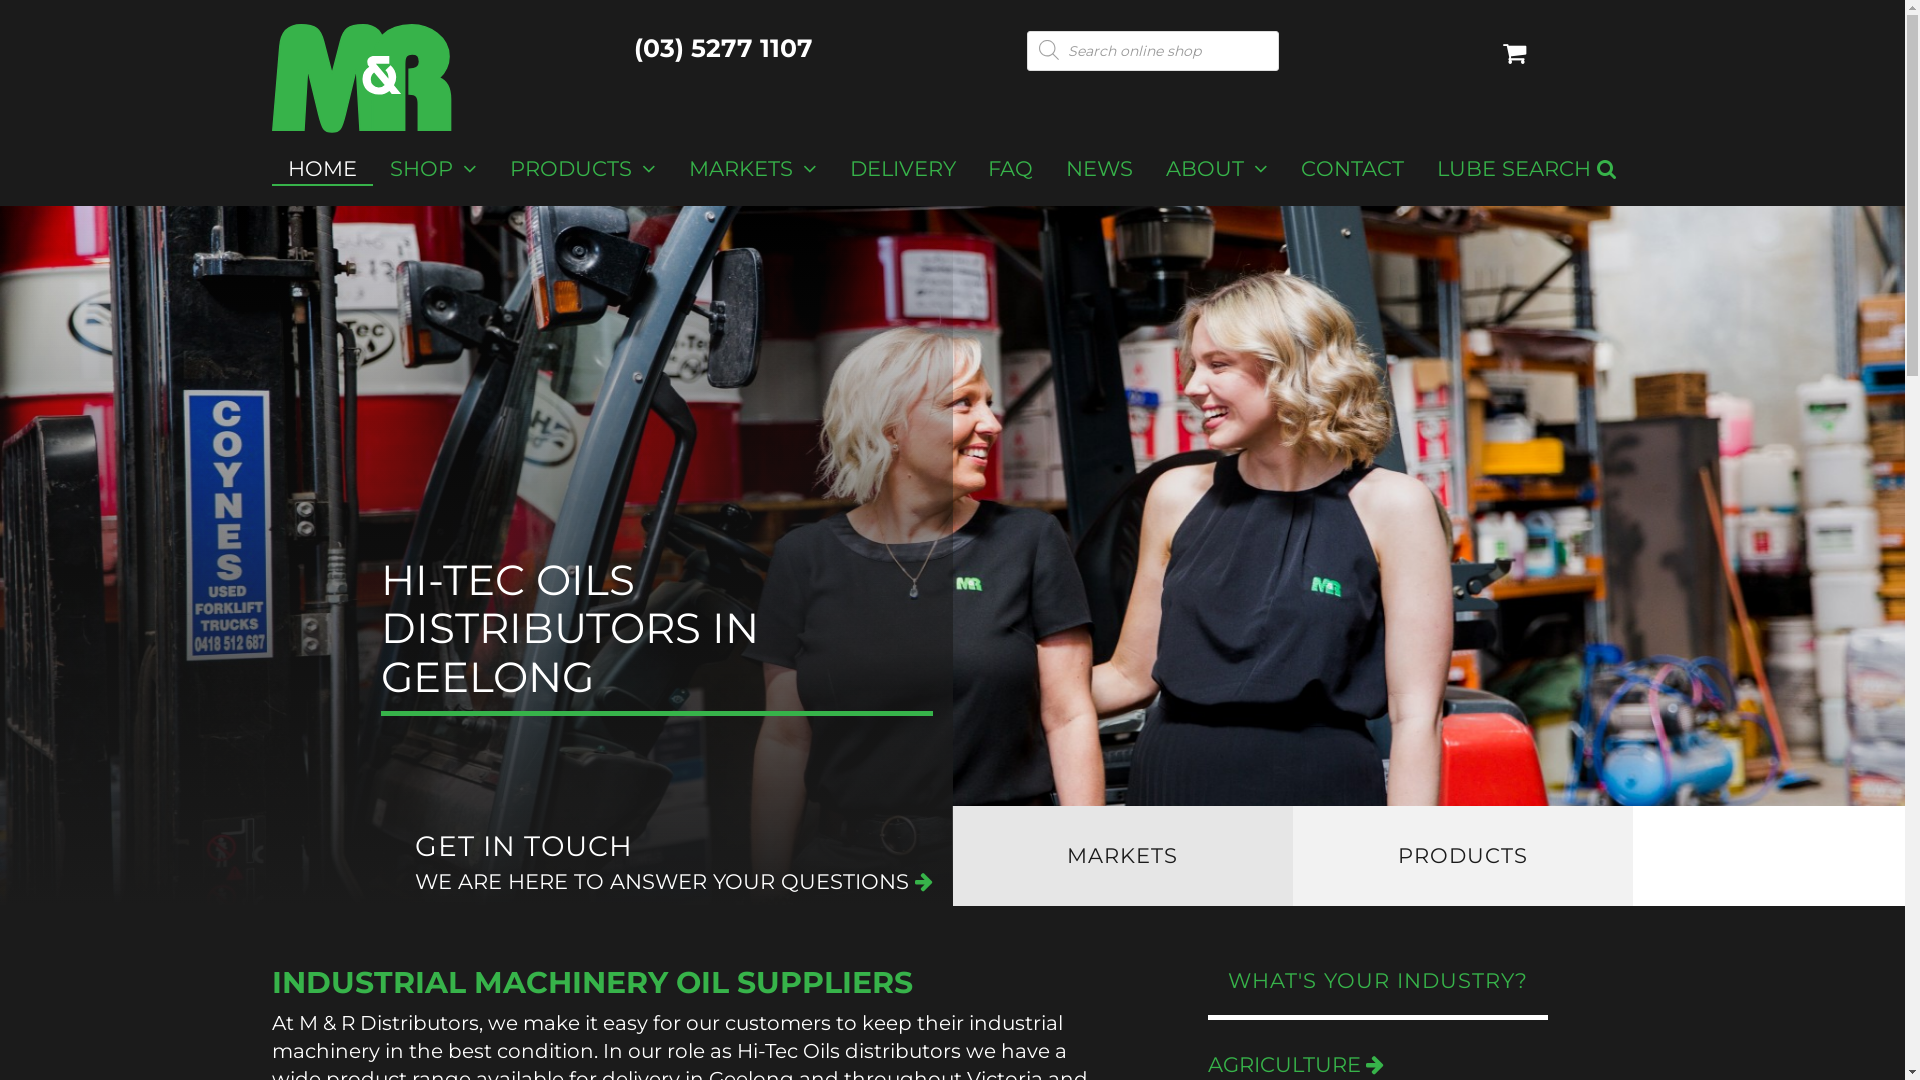  I want to click on PRODUCTS, so click(582, 169).